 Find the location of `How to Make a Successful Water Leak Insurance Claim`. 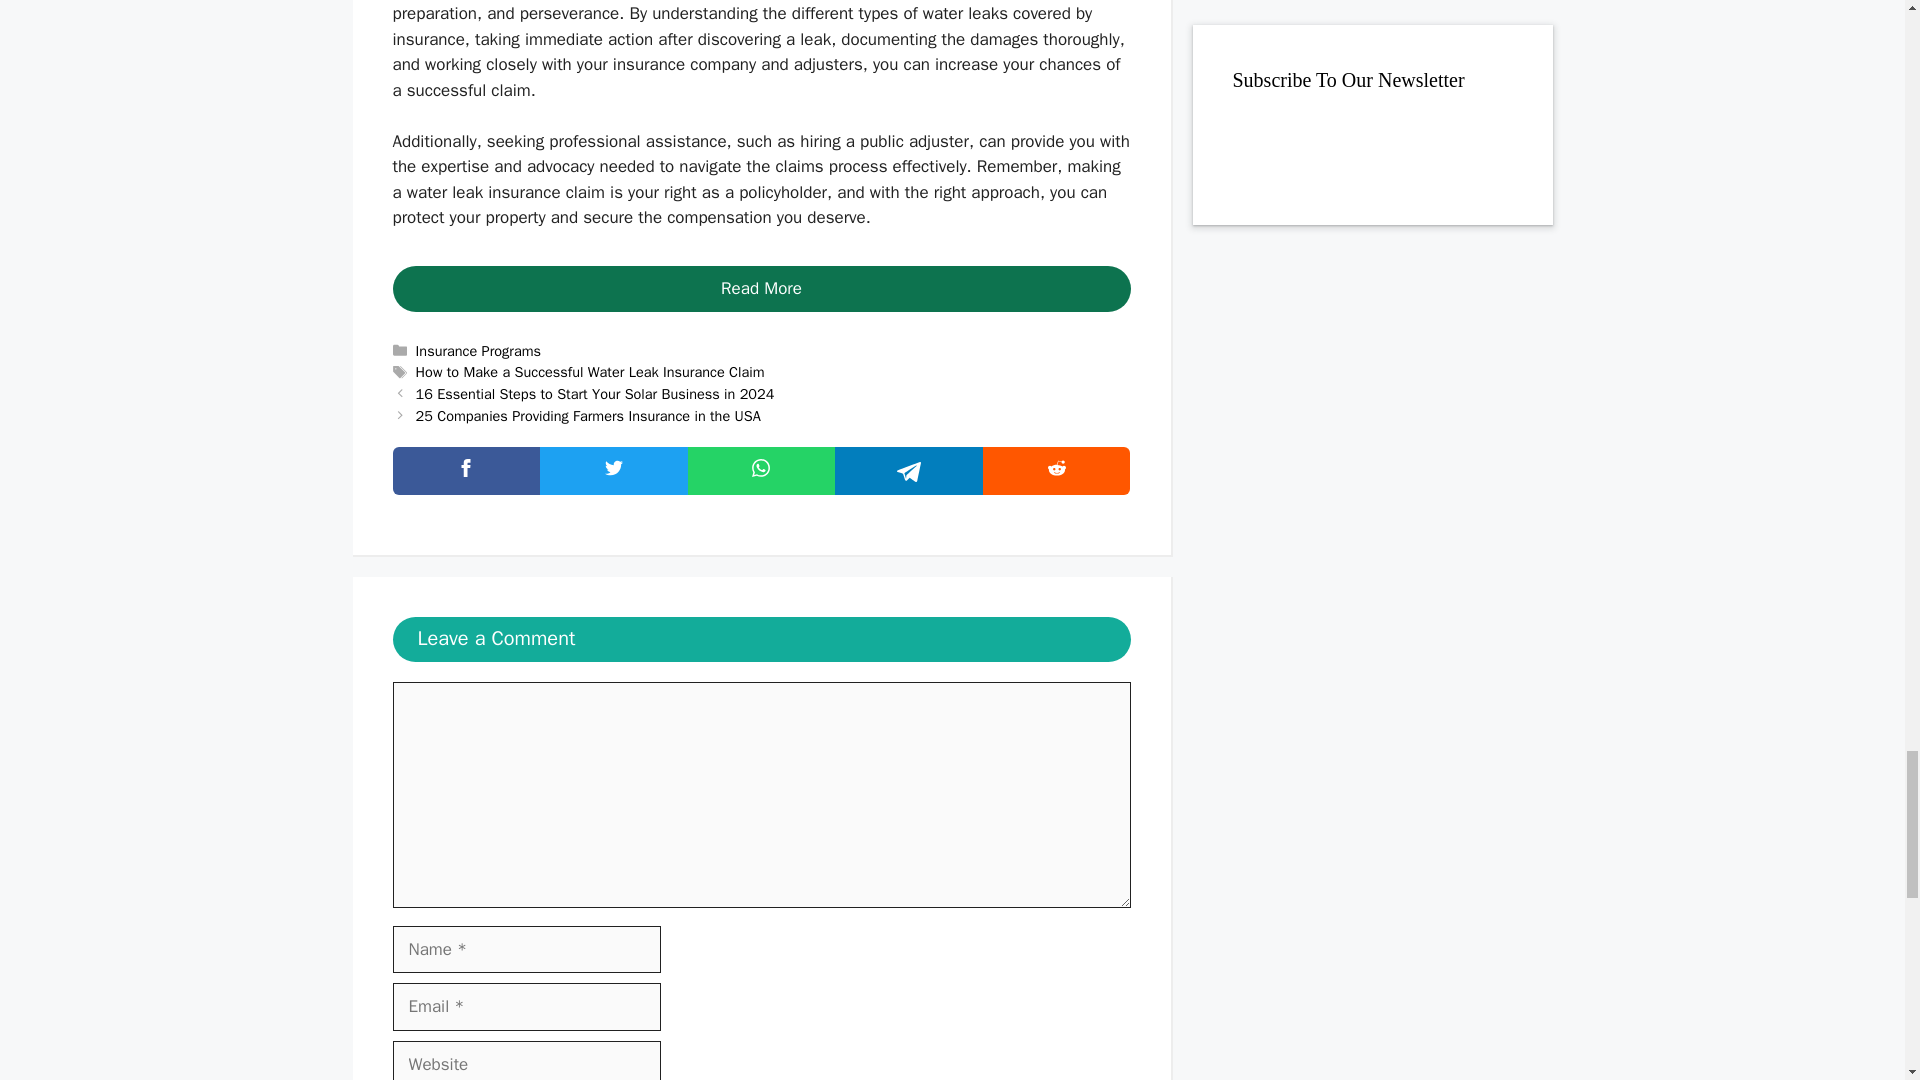

How to Make a Successful Water Leak Insurance Claim is located at coordinates (590, 372).